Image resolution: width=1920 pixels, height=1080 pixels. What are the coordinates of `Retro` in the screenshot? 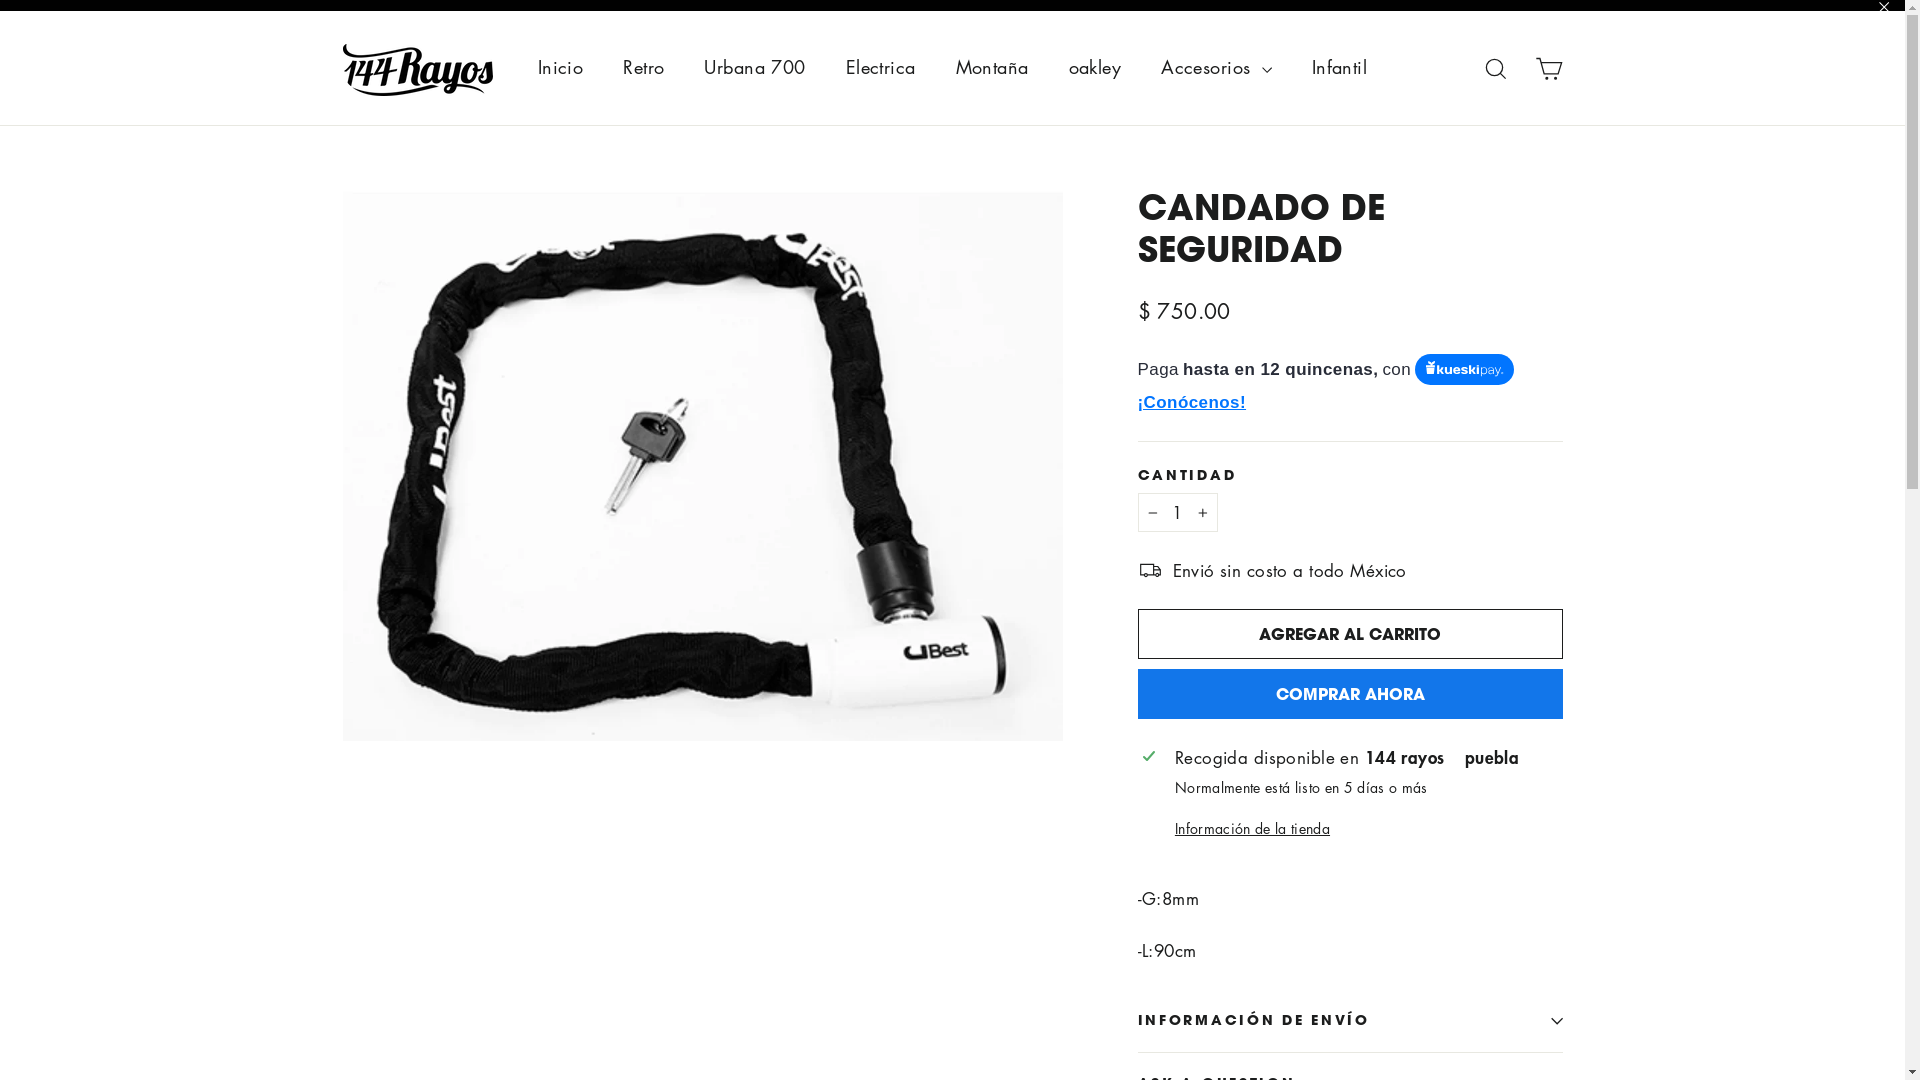 It's located at (644, 68).